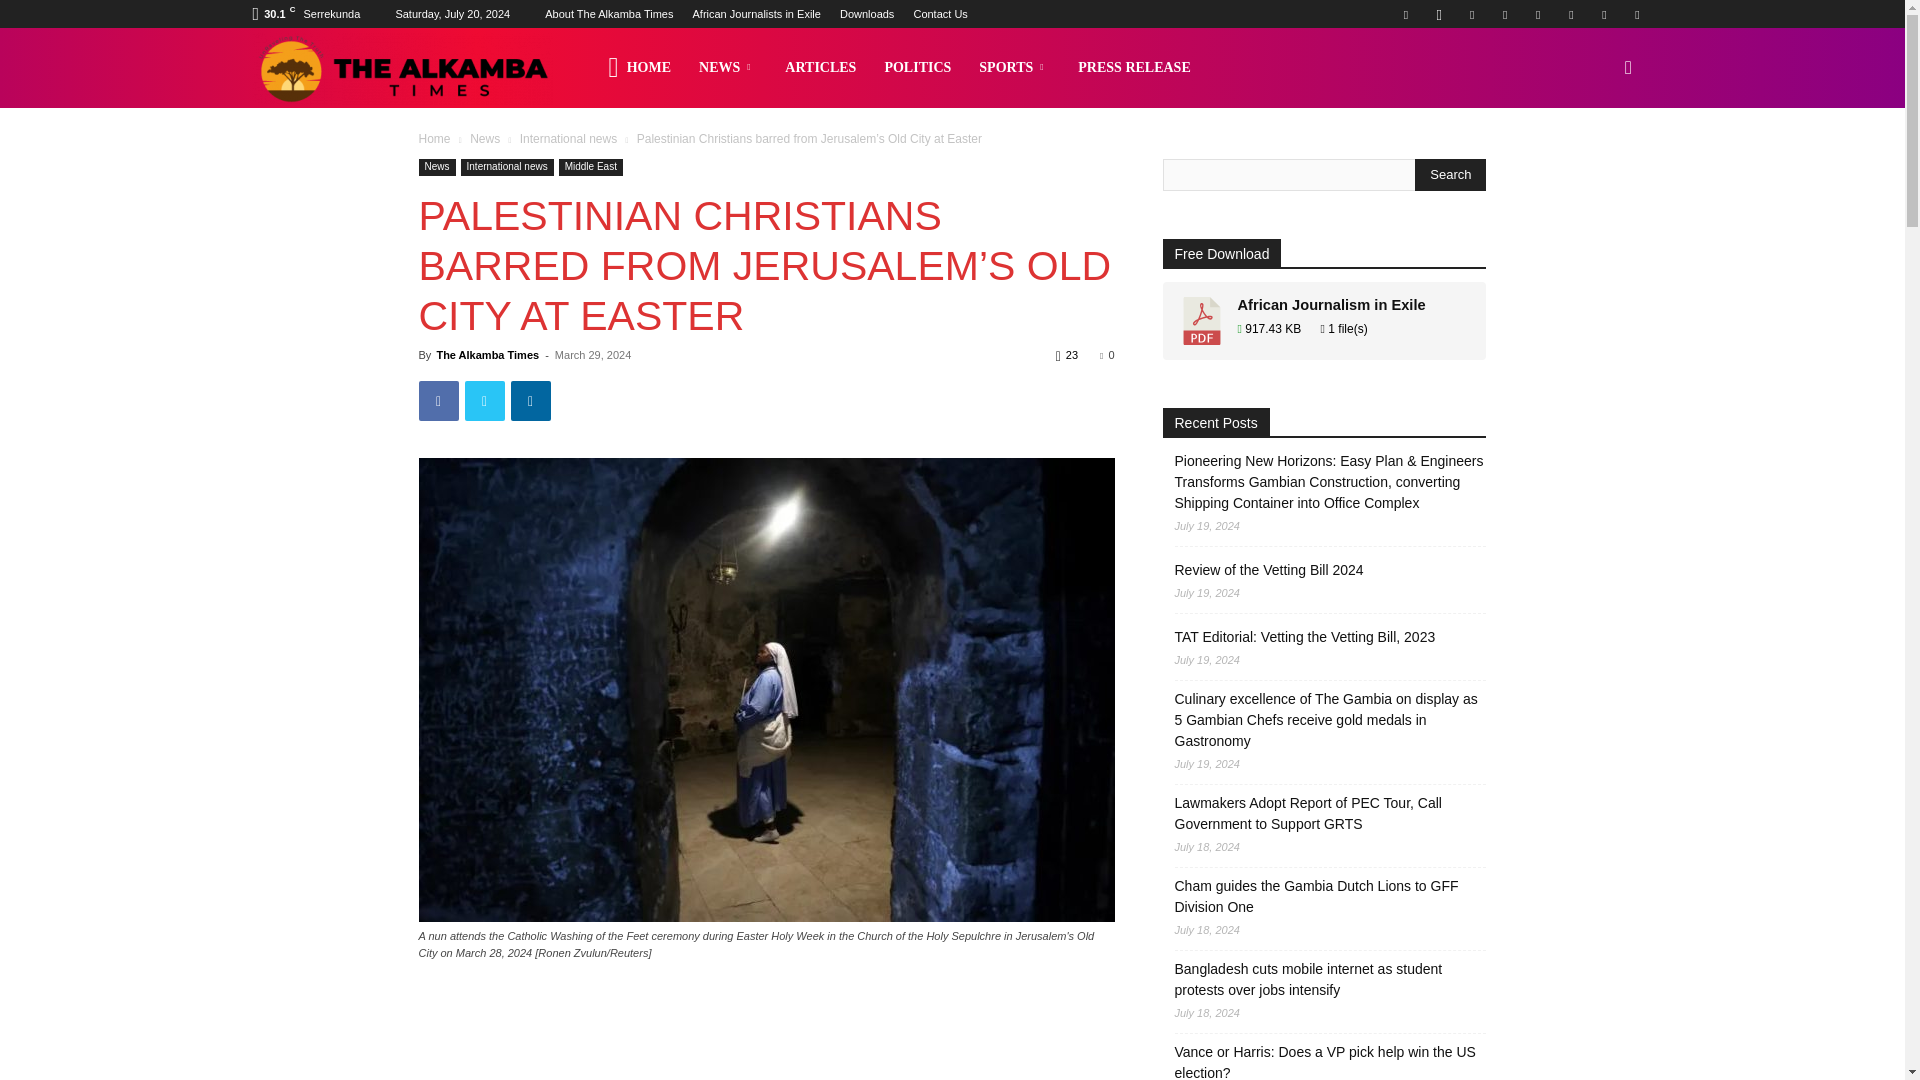 The image size is (1920, 1080). I want to click on About The Alkamba Times, so click(609, 14).